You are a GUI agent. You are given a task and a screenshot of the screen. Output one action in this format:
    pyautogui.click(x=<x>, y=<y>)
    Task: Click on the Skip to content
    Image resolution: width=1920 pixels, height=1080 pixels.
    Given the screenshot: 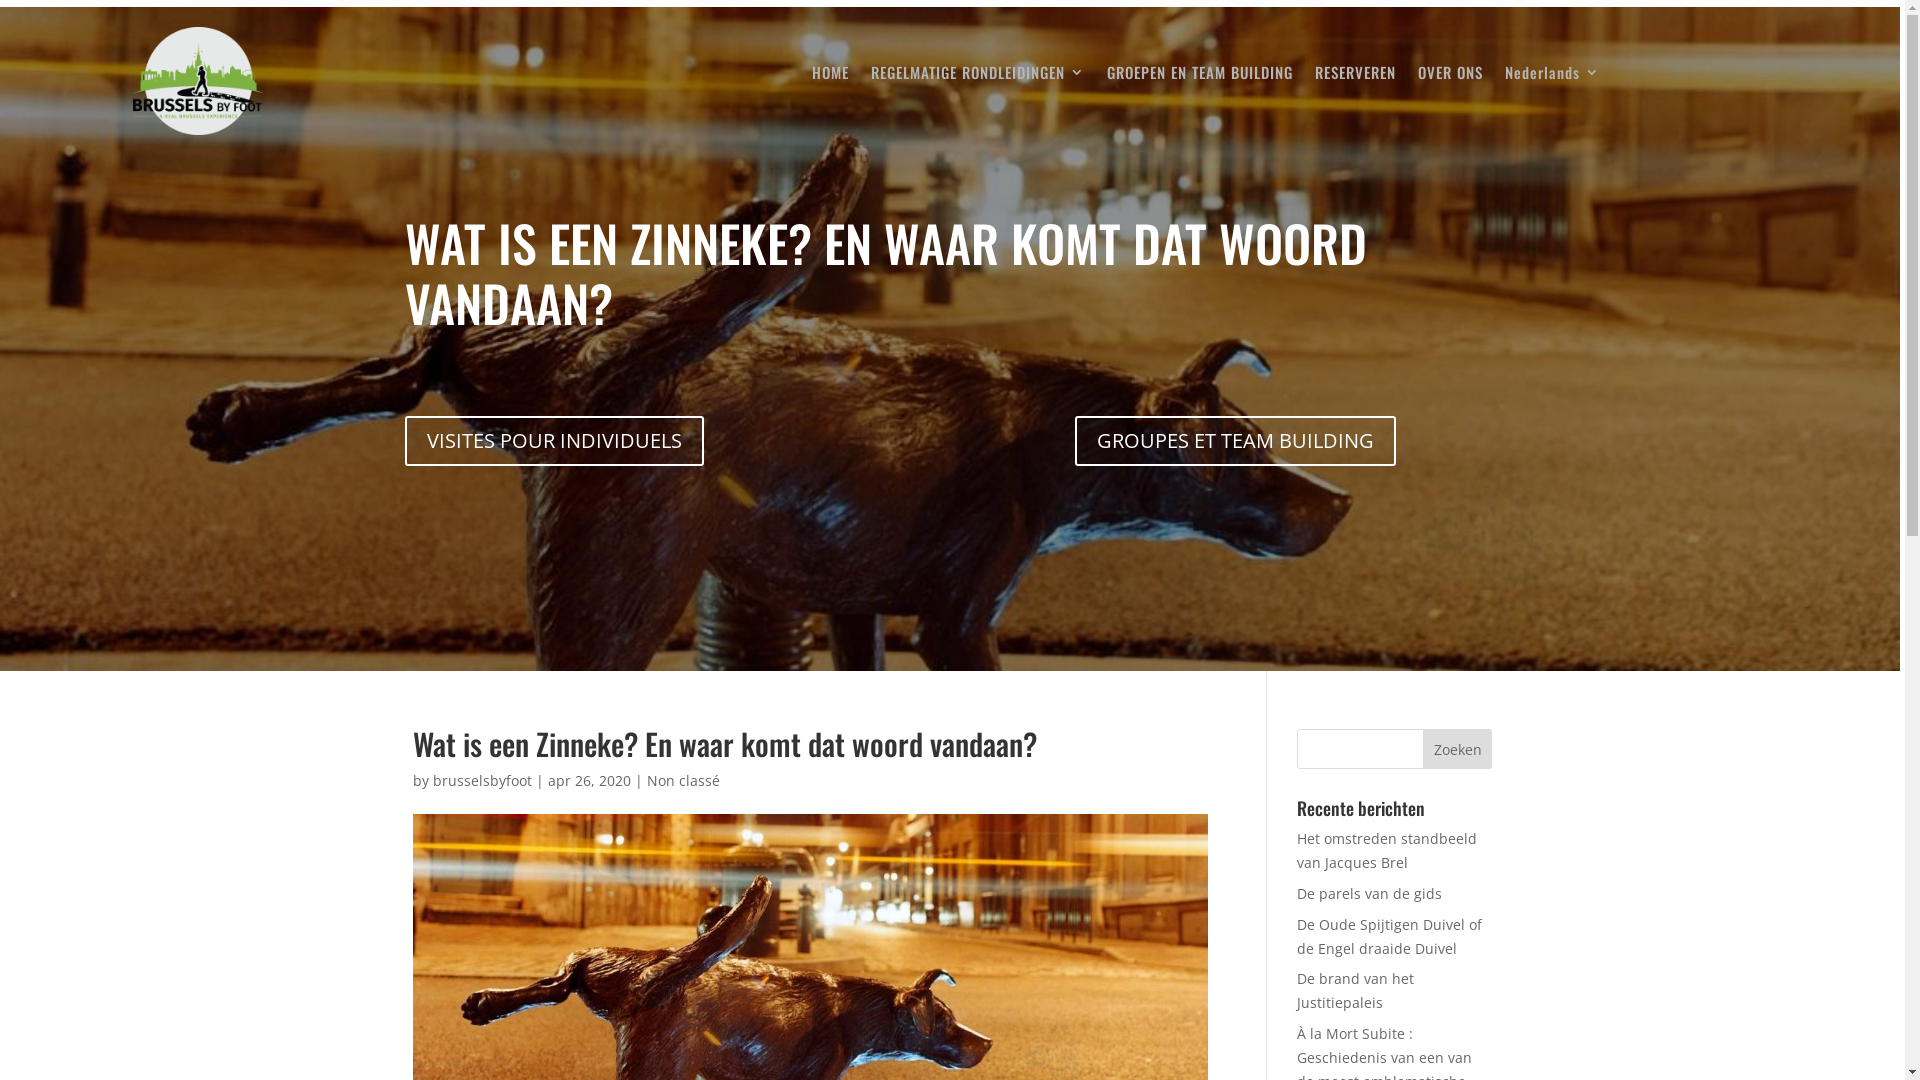 What is the action you would take?
    pyautogui.click(x=0, y=0)
    